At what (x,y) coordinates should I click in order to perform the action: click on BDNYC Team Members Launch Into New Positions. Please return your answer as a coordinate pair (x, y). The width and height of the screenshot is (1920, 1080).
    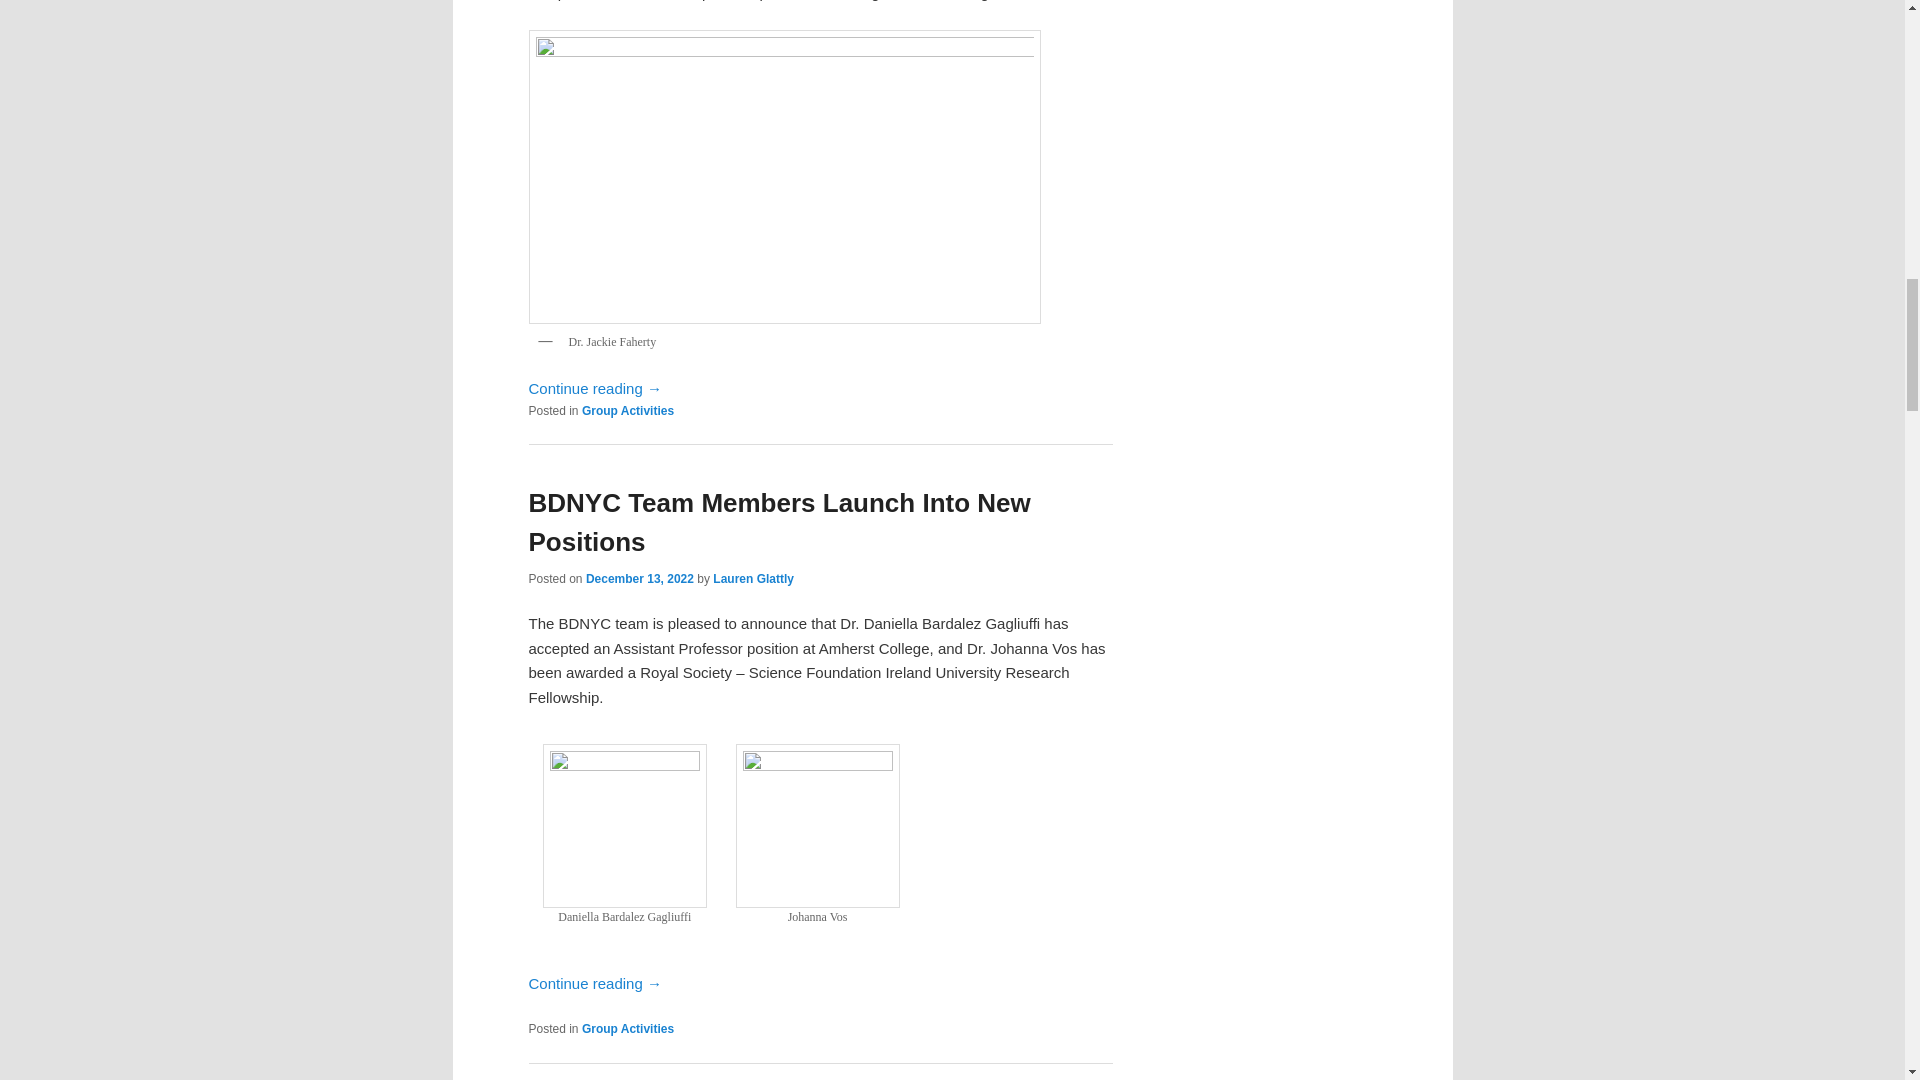
    Looking at the image, I should click on (778, 522).